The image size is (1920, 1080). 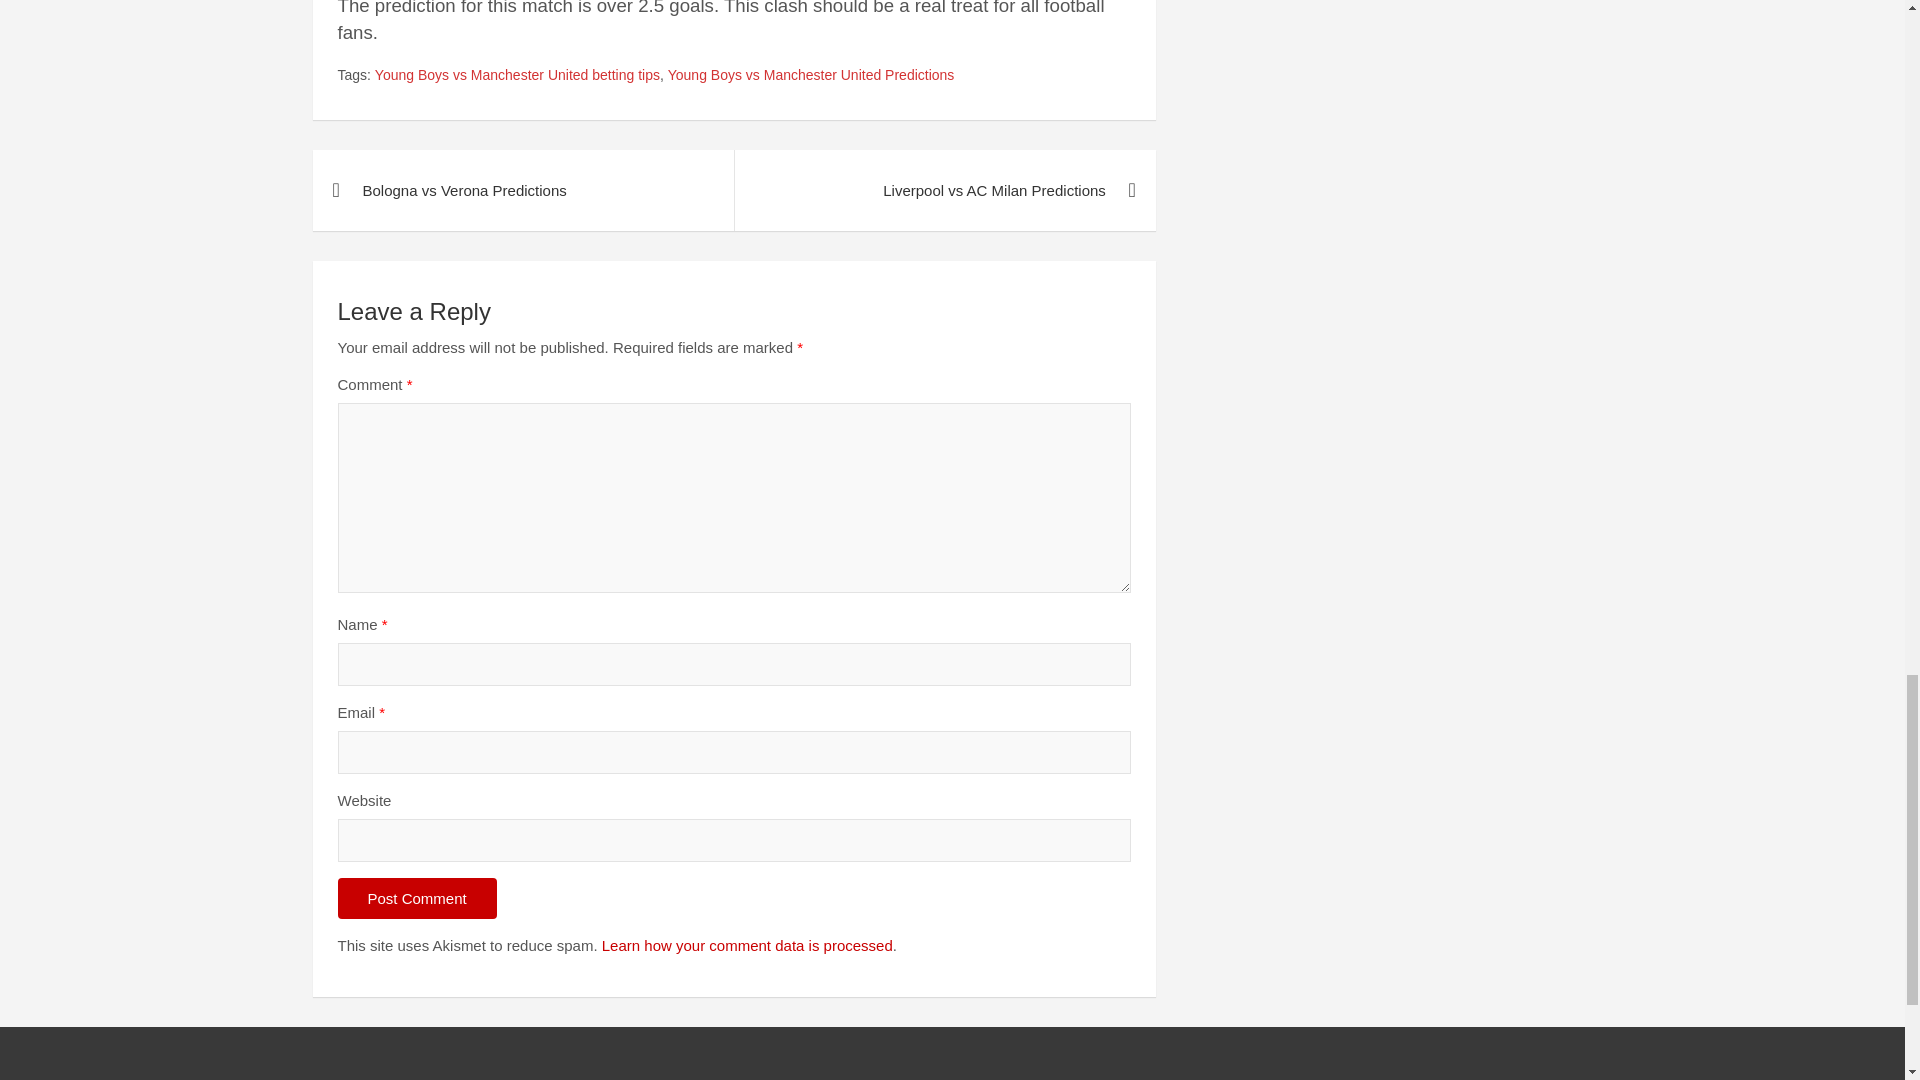 What do you see at coordinates (184, 1079) in the screenshot?
I see `Privacy Policy` at bounding box center [184, 1079].